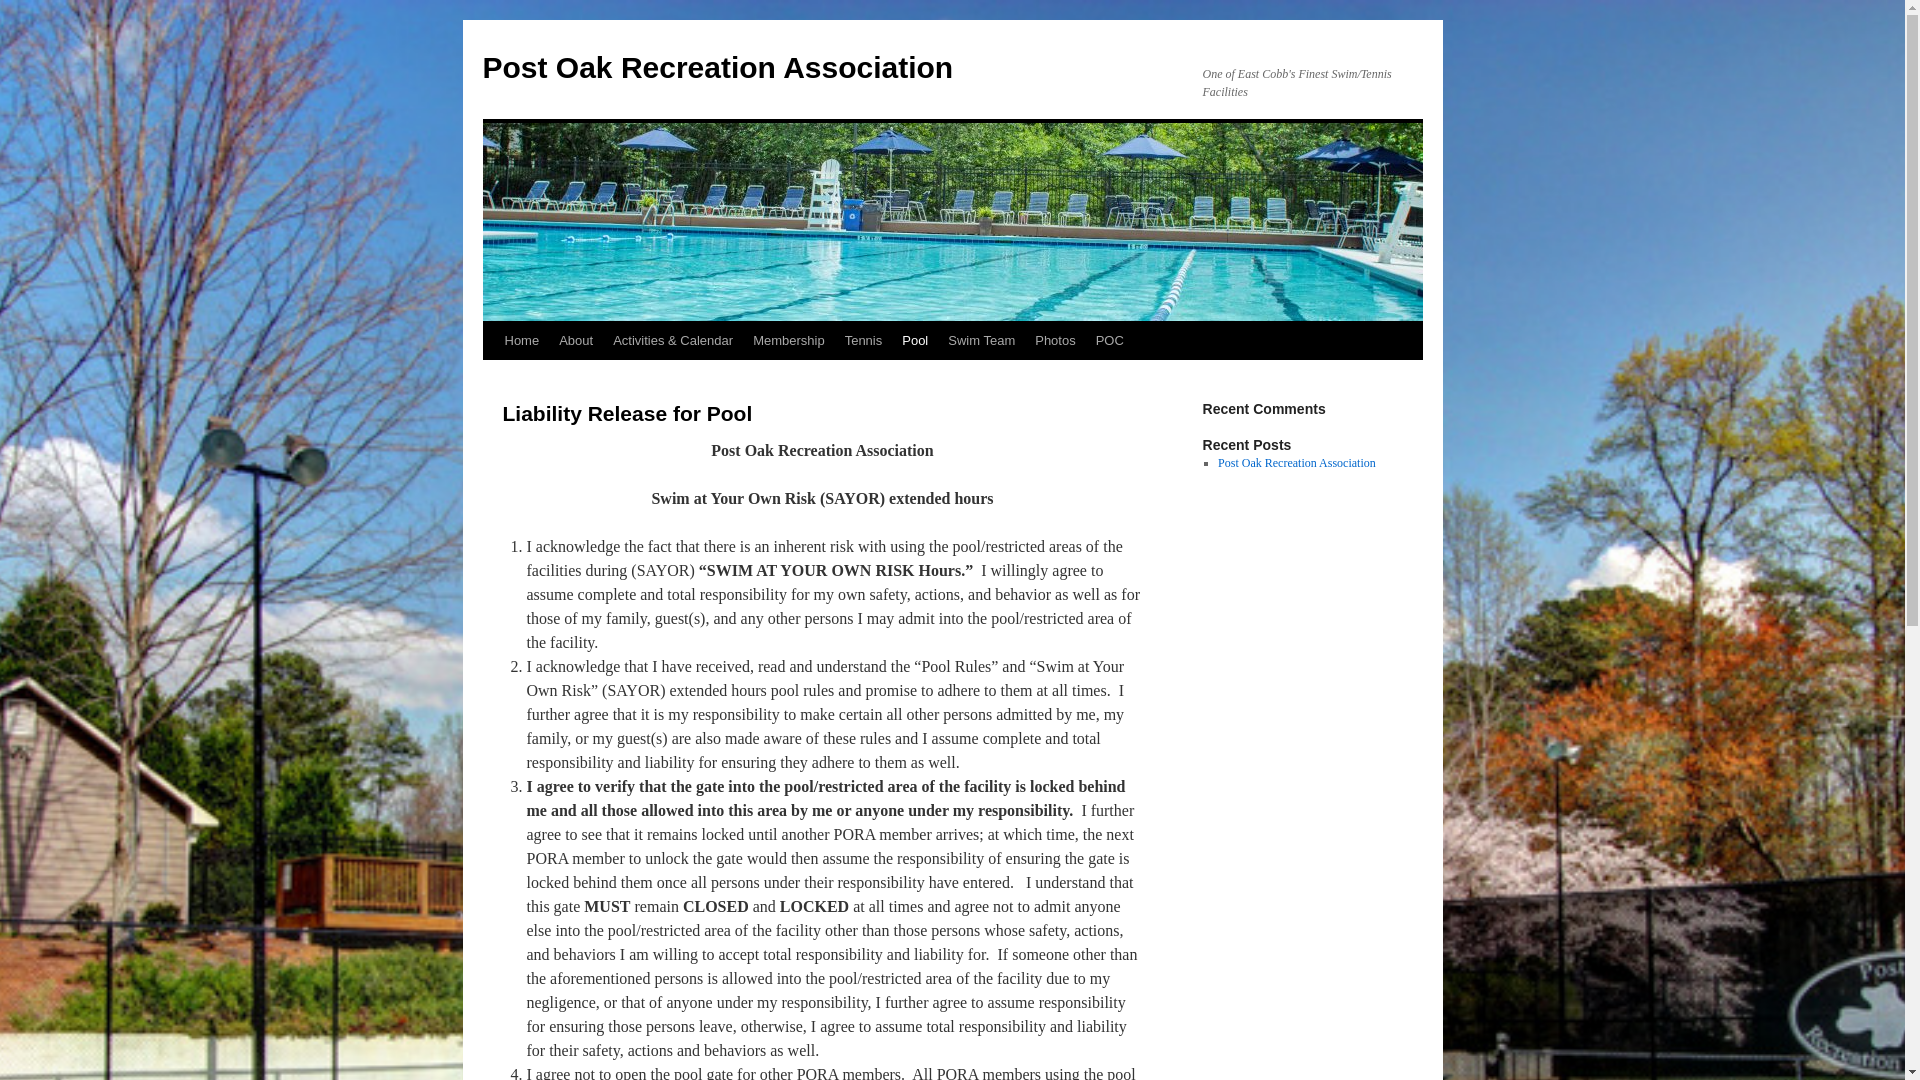  Describe the element at coordinates (521, 340) in the screenshot. I see `Home` at that location.